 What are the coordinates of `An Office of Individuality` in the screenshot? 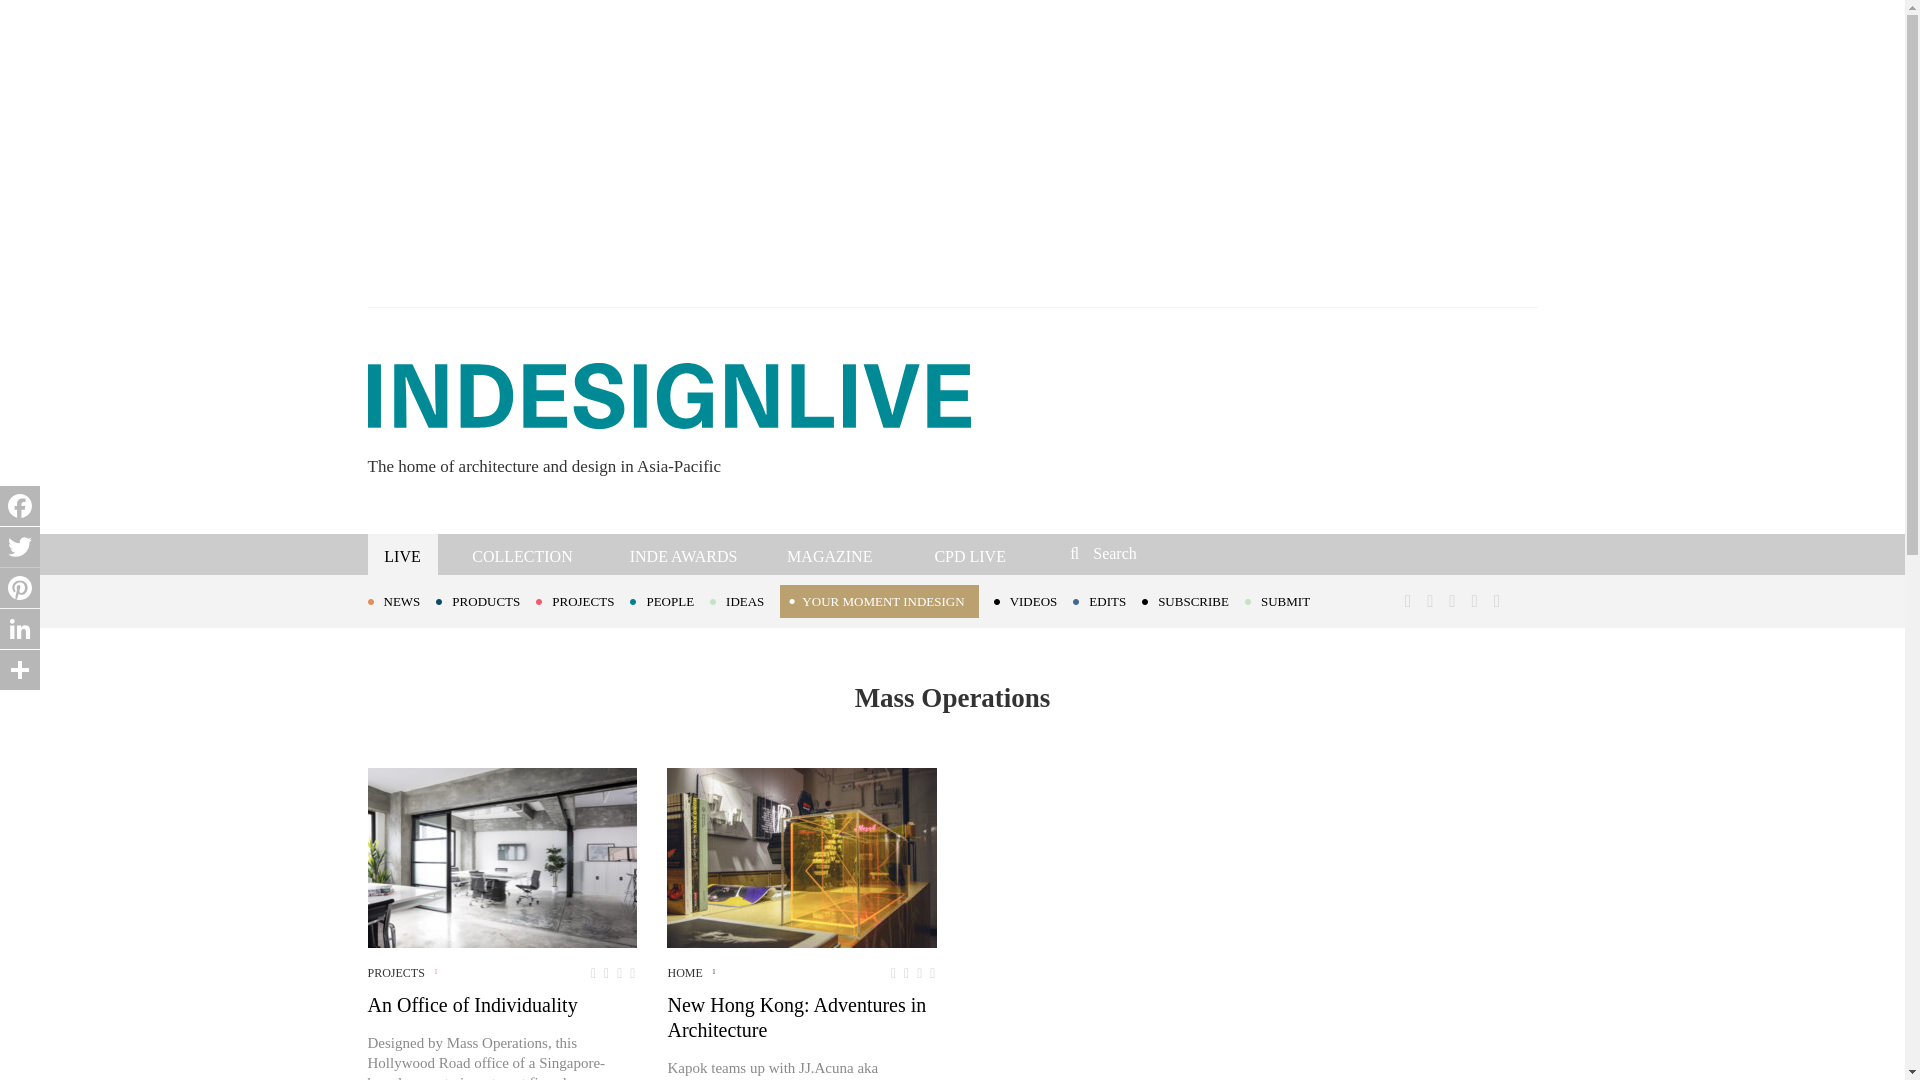 It's located at (502, 858).